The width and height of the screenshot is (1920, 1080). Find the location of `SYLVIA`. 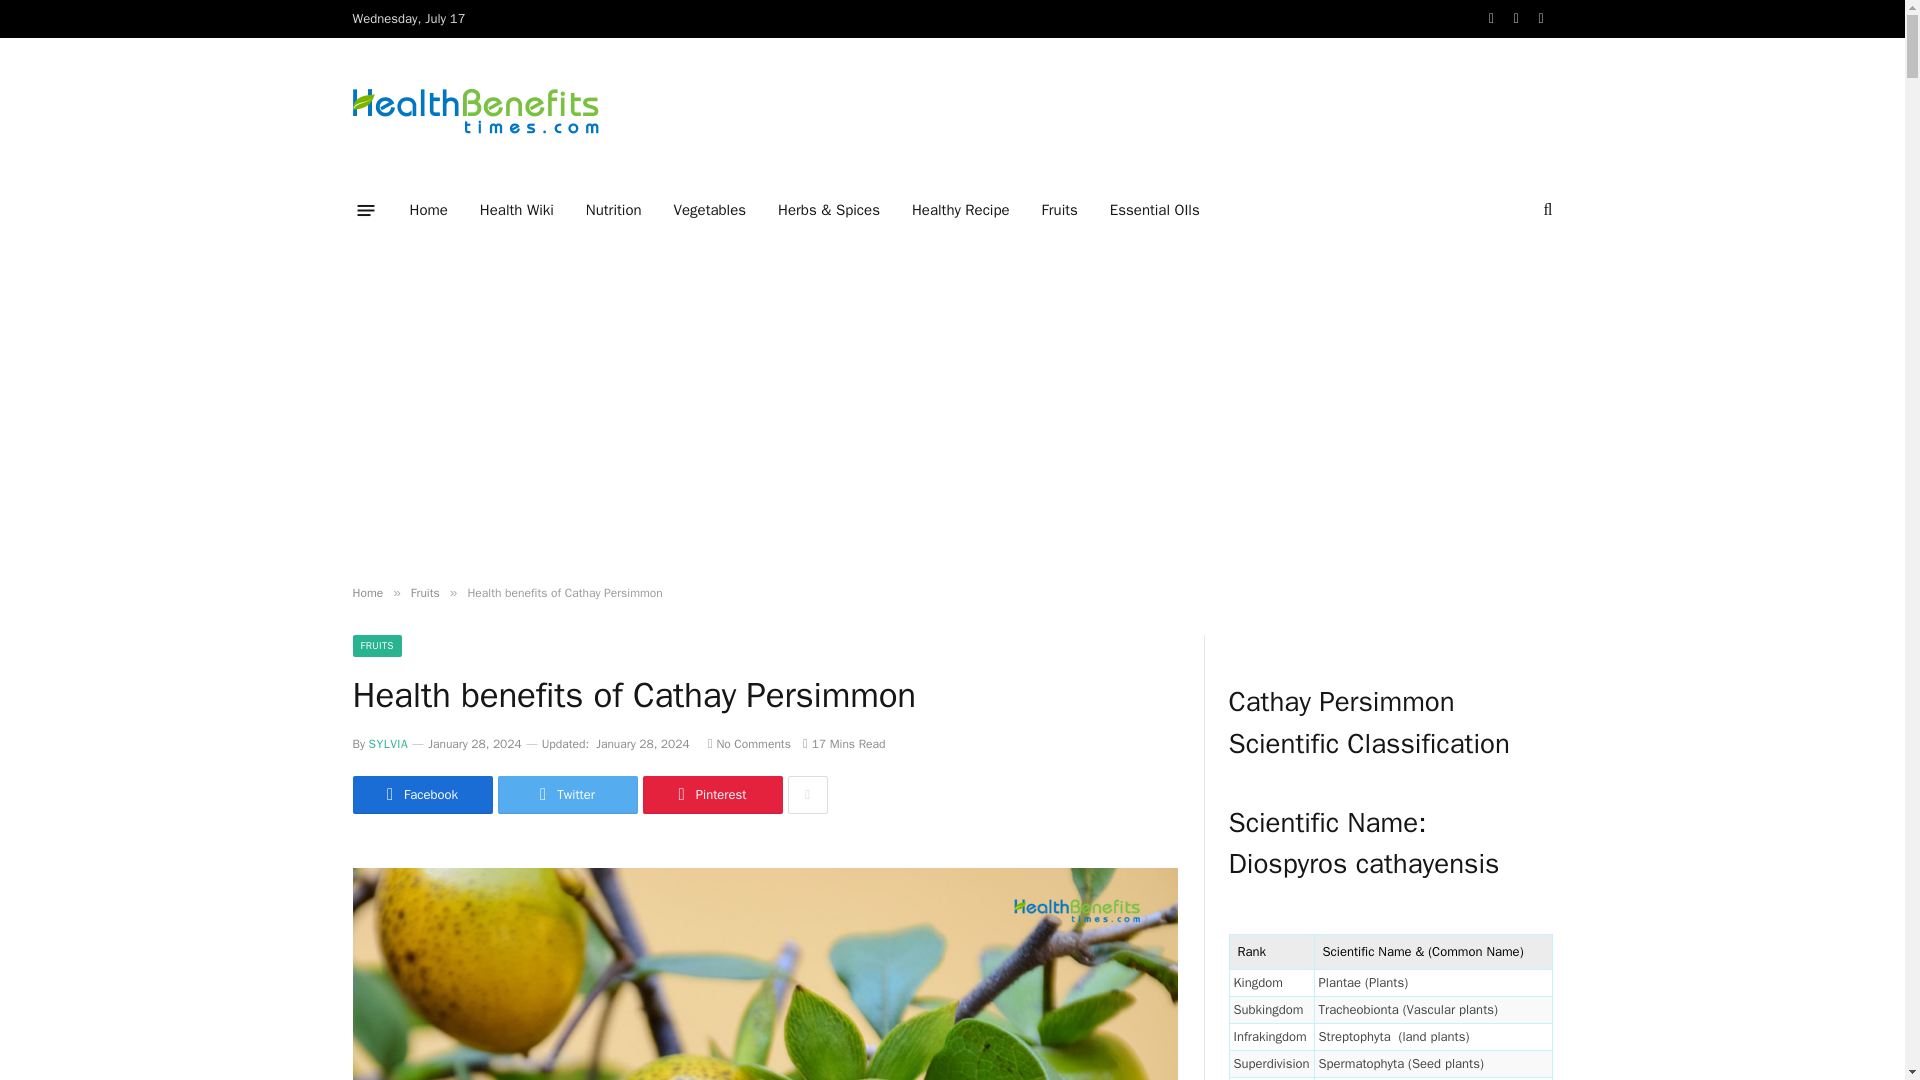

SYLVIA is located at coordinates (388, 743).